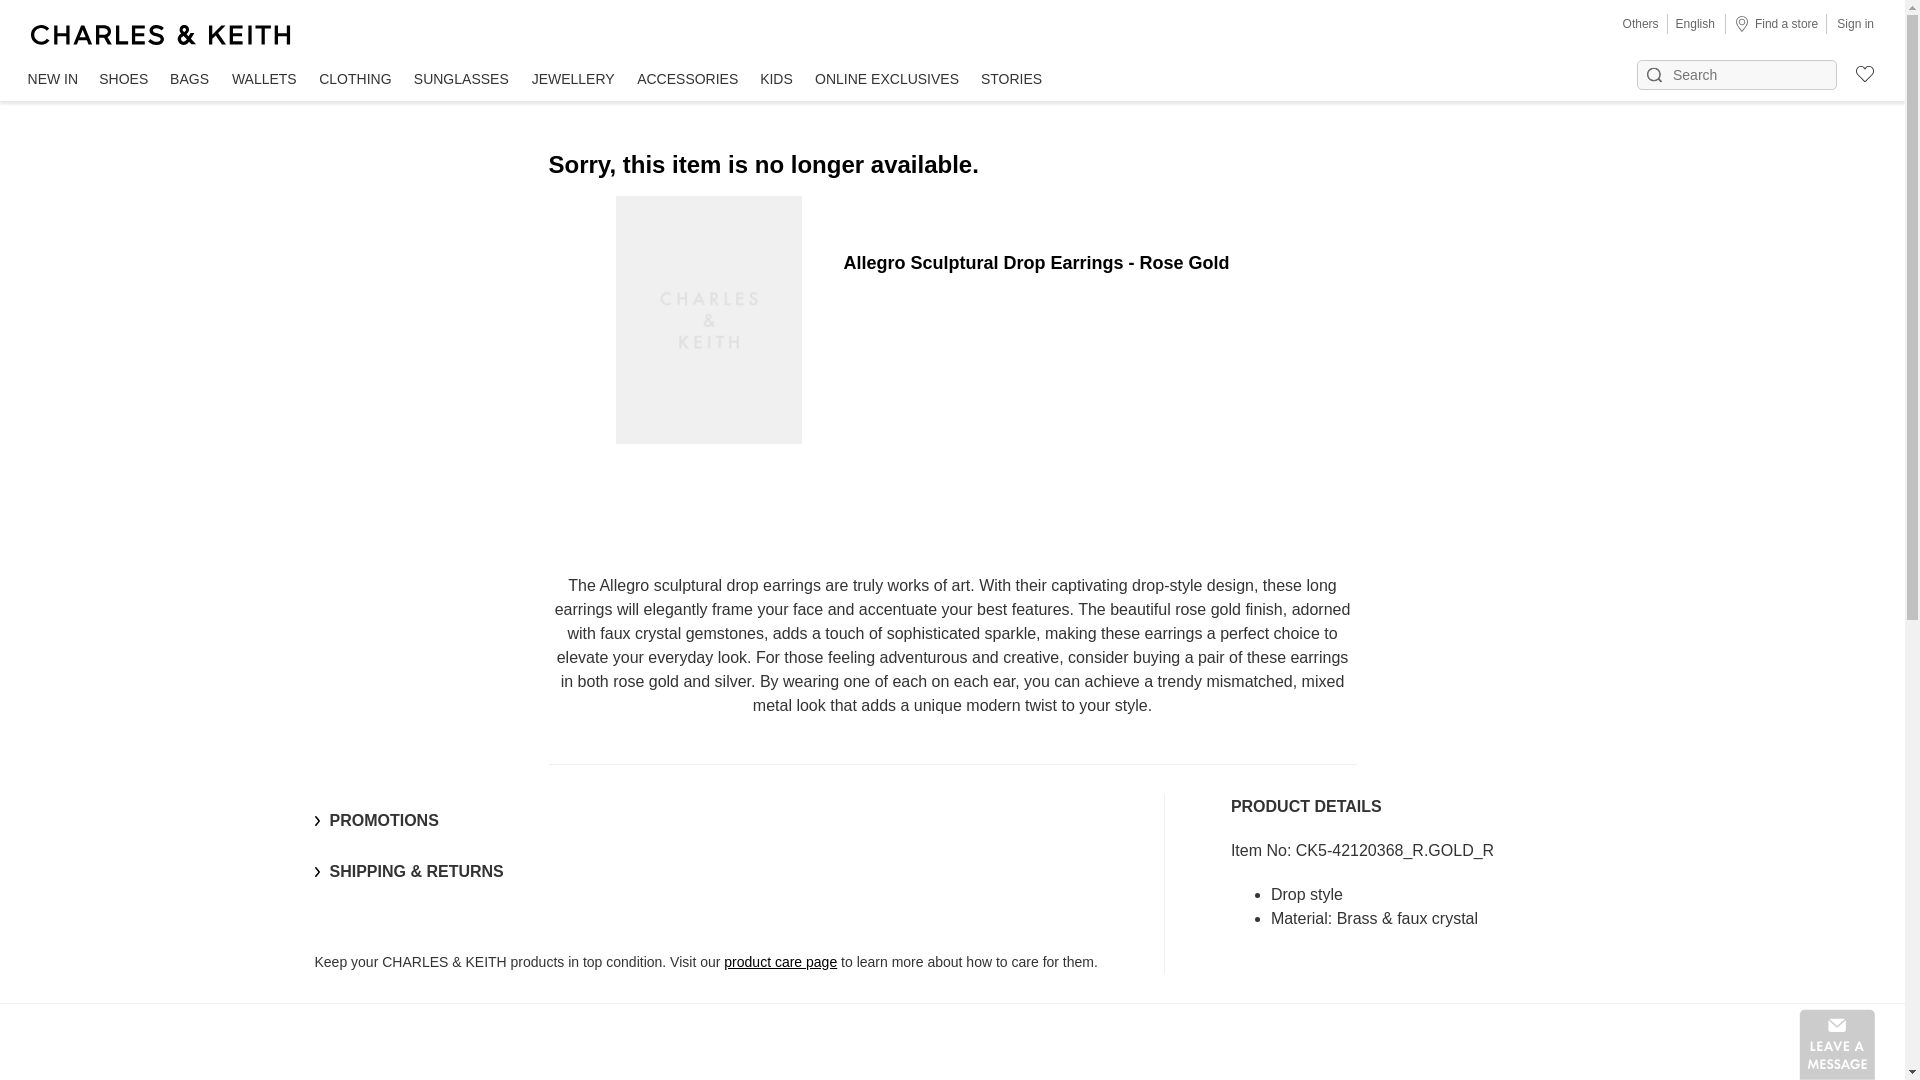 Image resolution: width=1920 pixels, height=1080 pixels. What do you see at coordinates (572, 80) in the screenshot?
I see `JEWELLERY` at bounding box center [572, 80].